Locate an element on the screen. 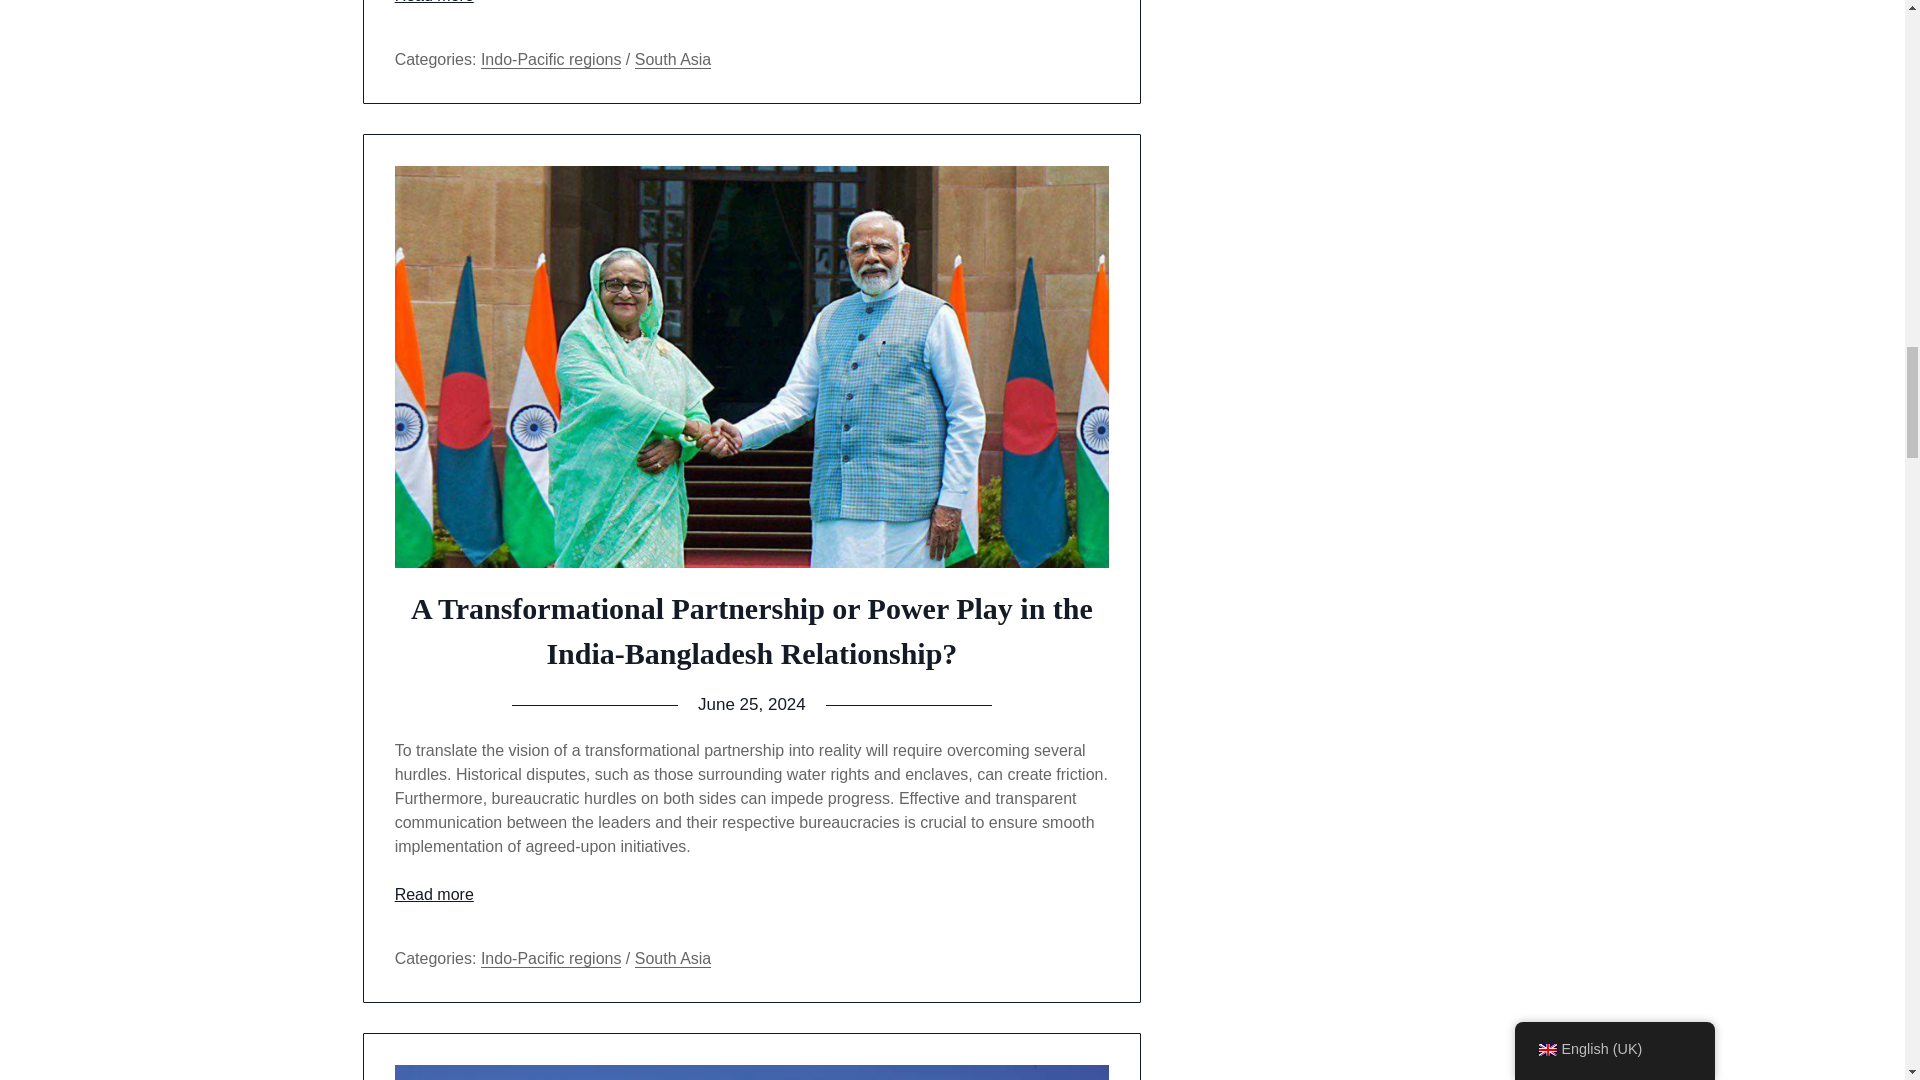 Image resolution: width=1920 pixels, height=1080 pixels. South Asia is located at coordinates (674, 958).